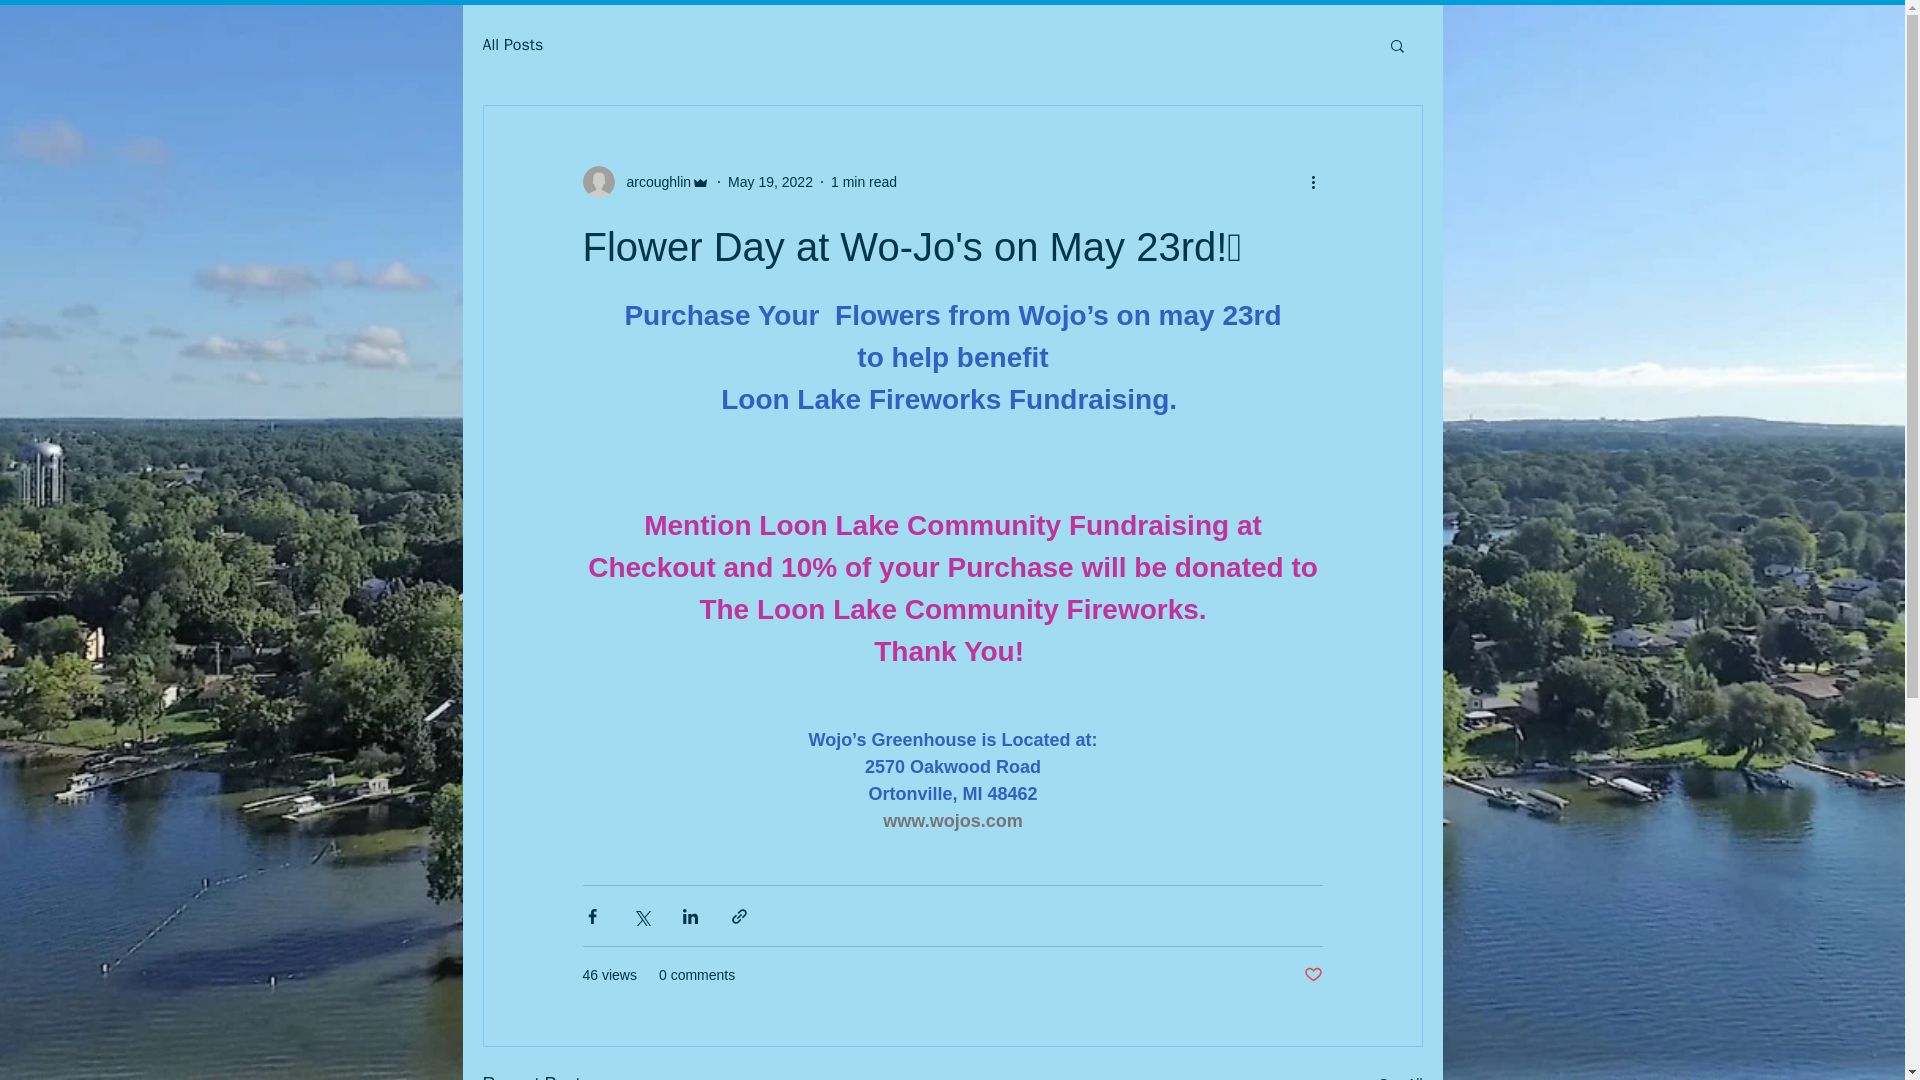 The width and height of the screenshot is (1920, 1080). Describe the element at coordinates (770, 182) in the screenshot. I see `May 19, 2022` at that location.